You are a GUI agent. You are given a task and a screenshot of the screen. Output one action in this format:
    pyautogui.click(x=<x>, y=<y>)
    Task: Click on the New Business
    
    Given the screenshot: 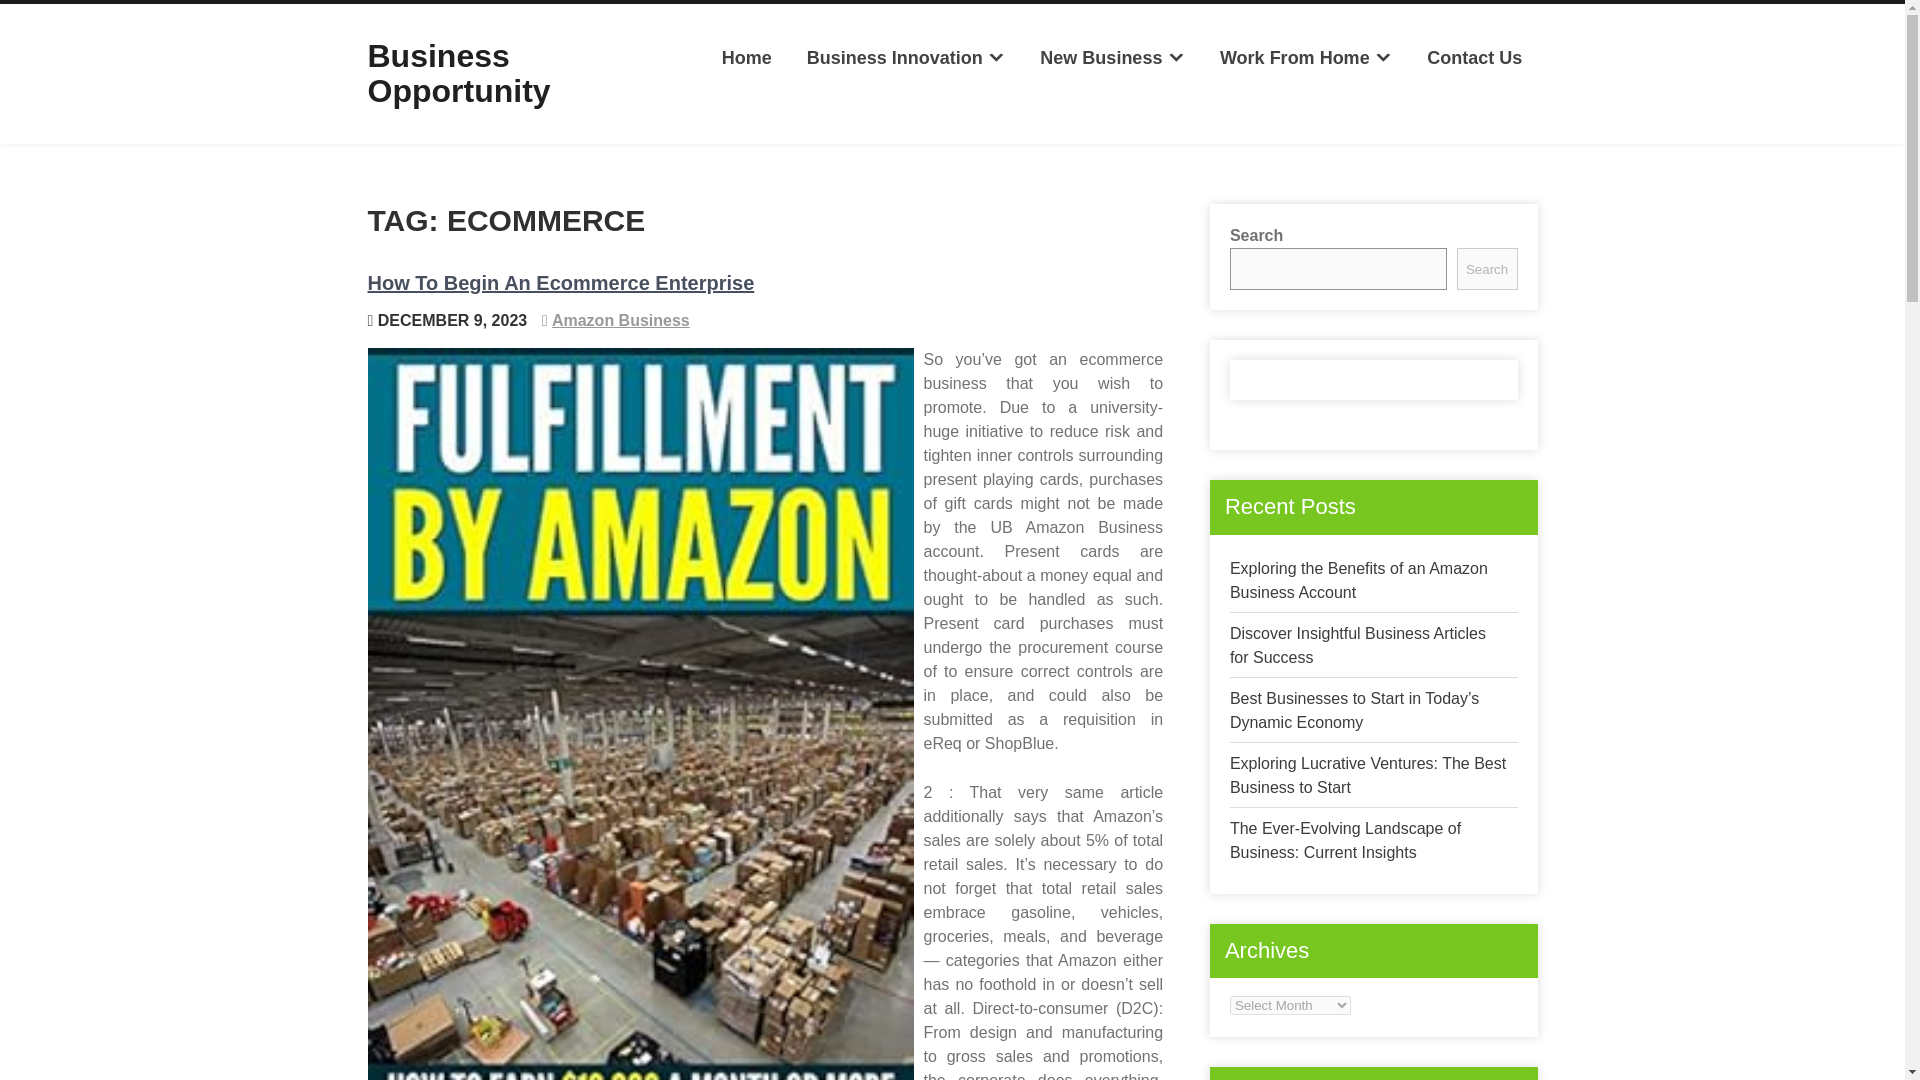 What is the action you would take?
    pyautogui.click(x=1112, y=58)
    